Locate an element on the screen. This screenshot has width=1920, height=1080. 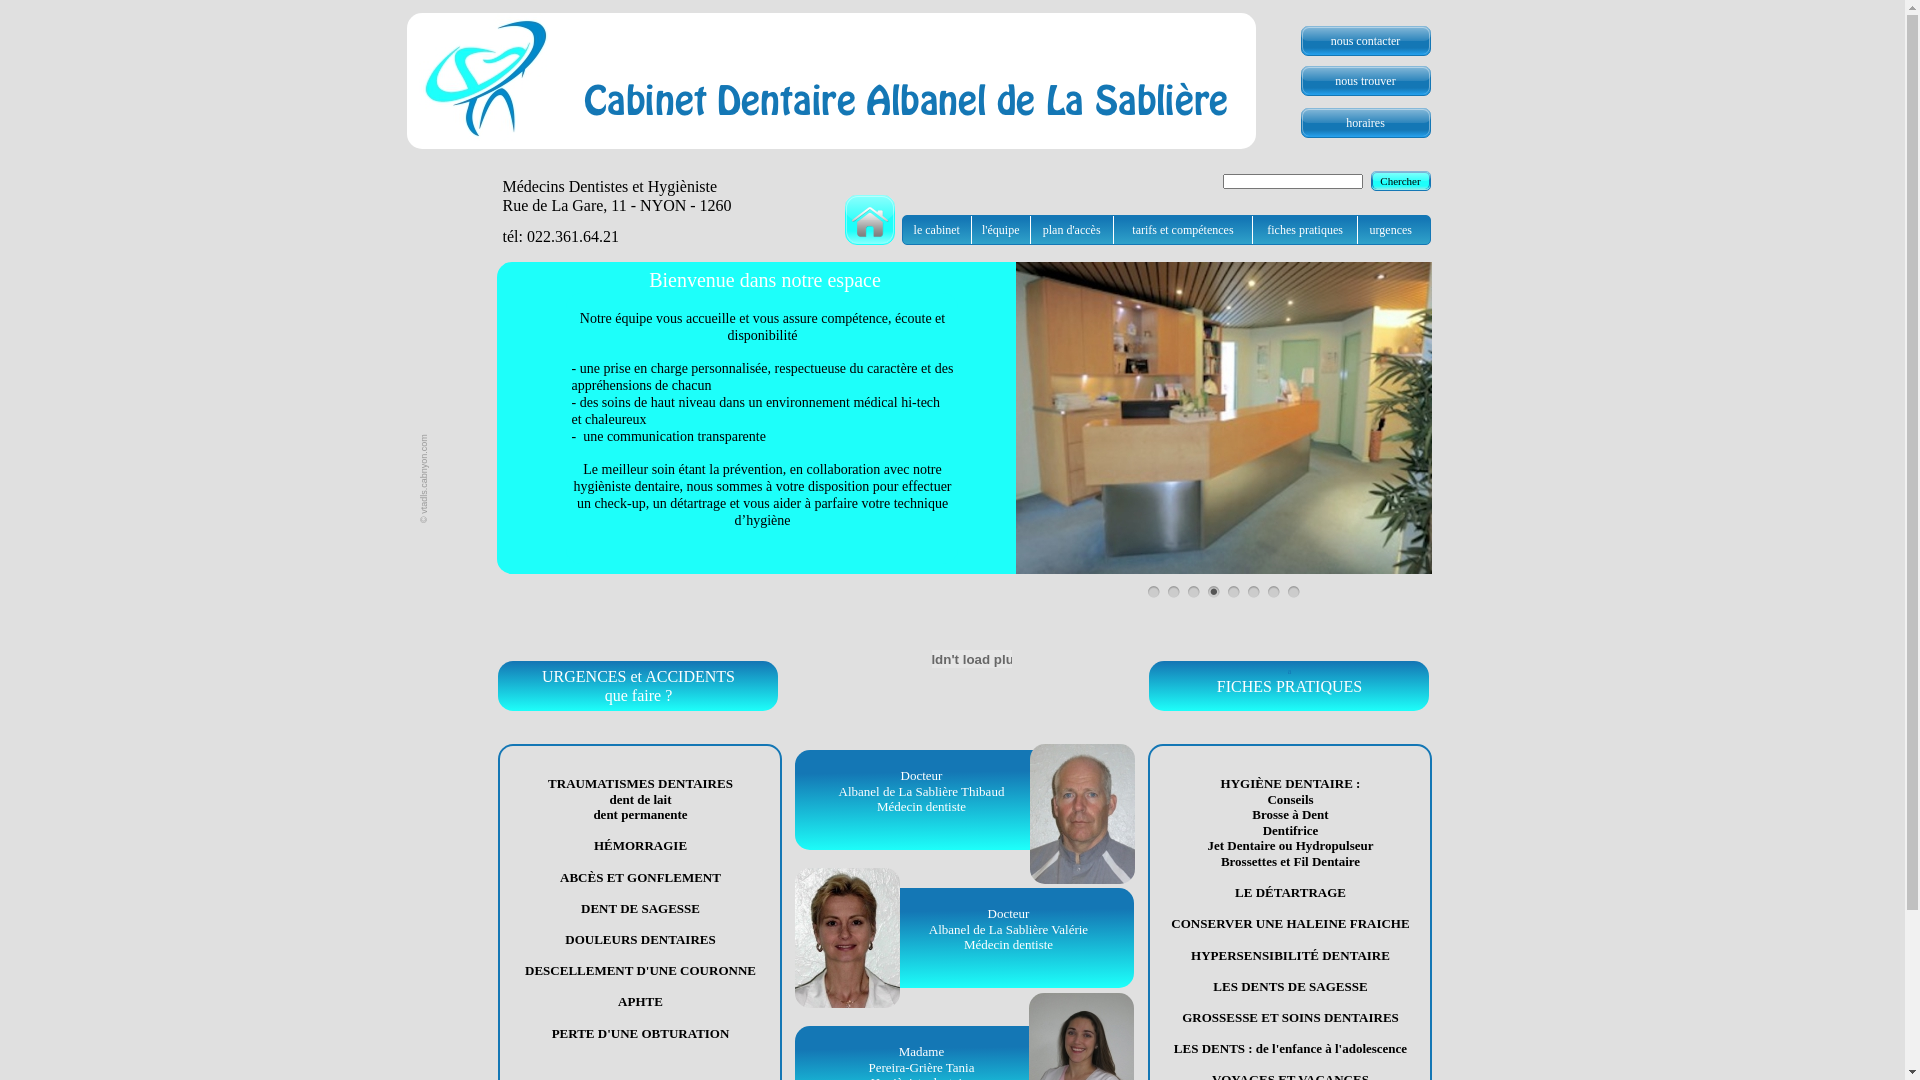
Chercher is located at coordinates (1400, 181).